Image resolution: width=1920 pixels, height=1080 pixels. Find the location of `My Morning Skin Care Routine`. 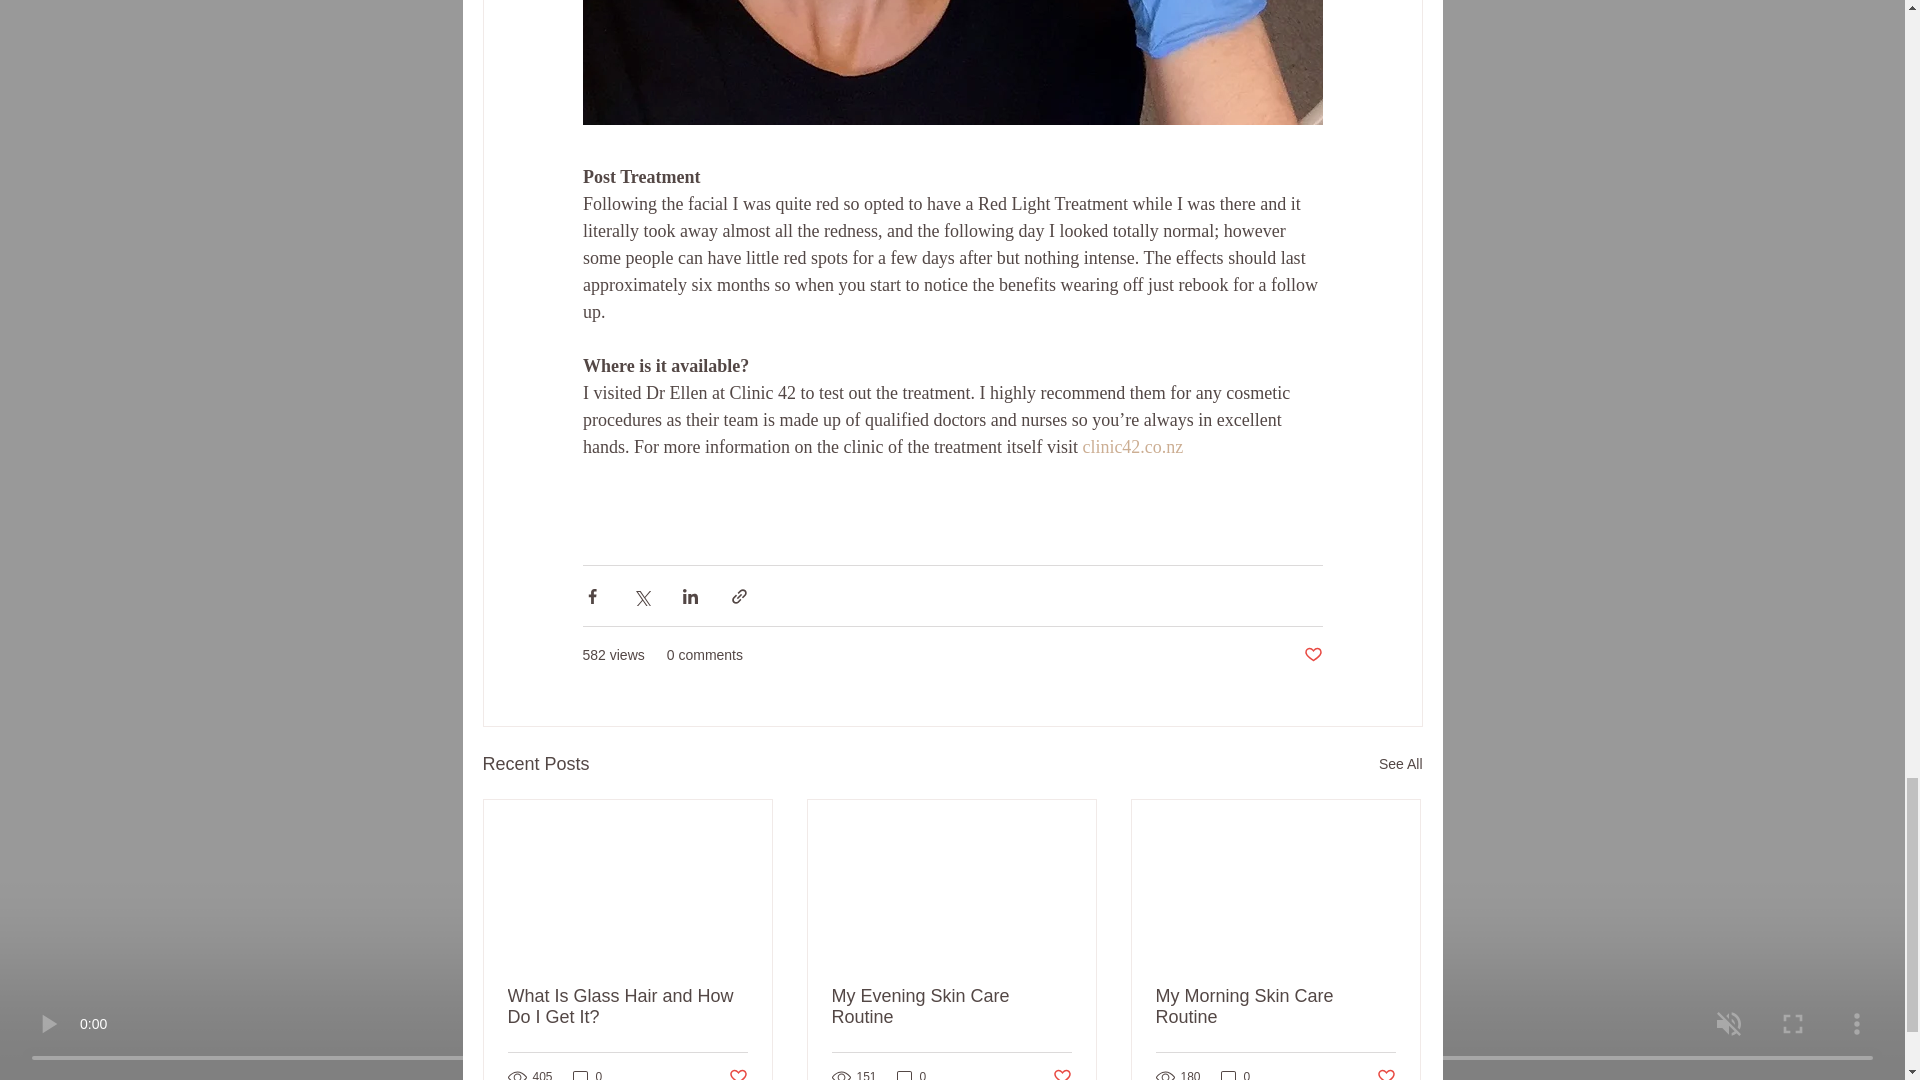

My Morning Skin Care Routine is located at coordinates (1275, 1007).